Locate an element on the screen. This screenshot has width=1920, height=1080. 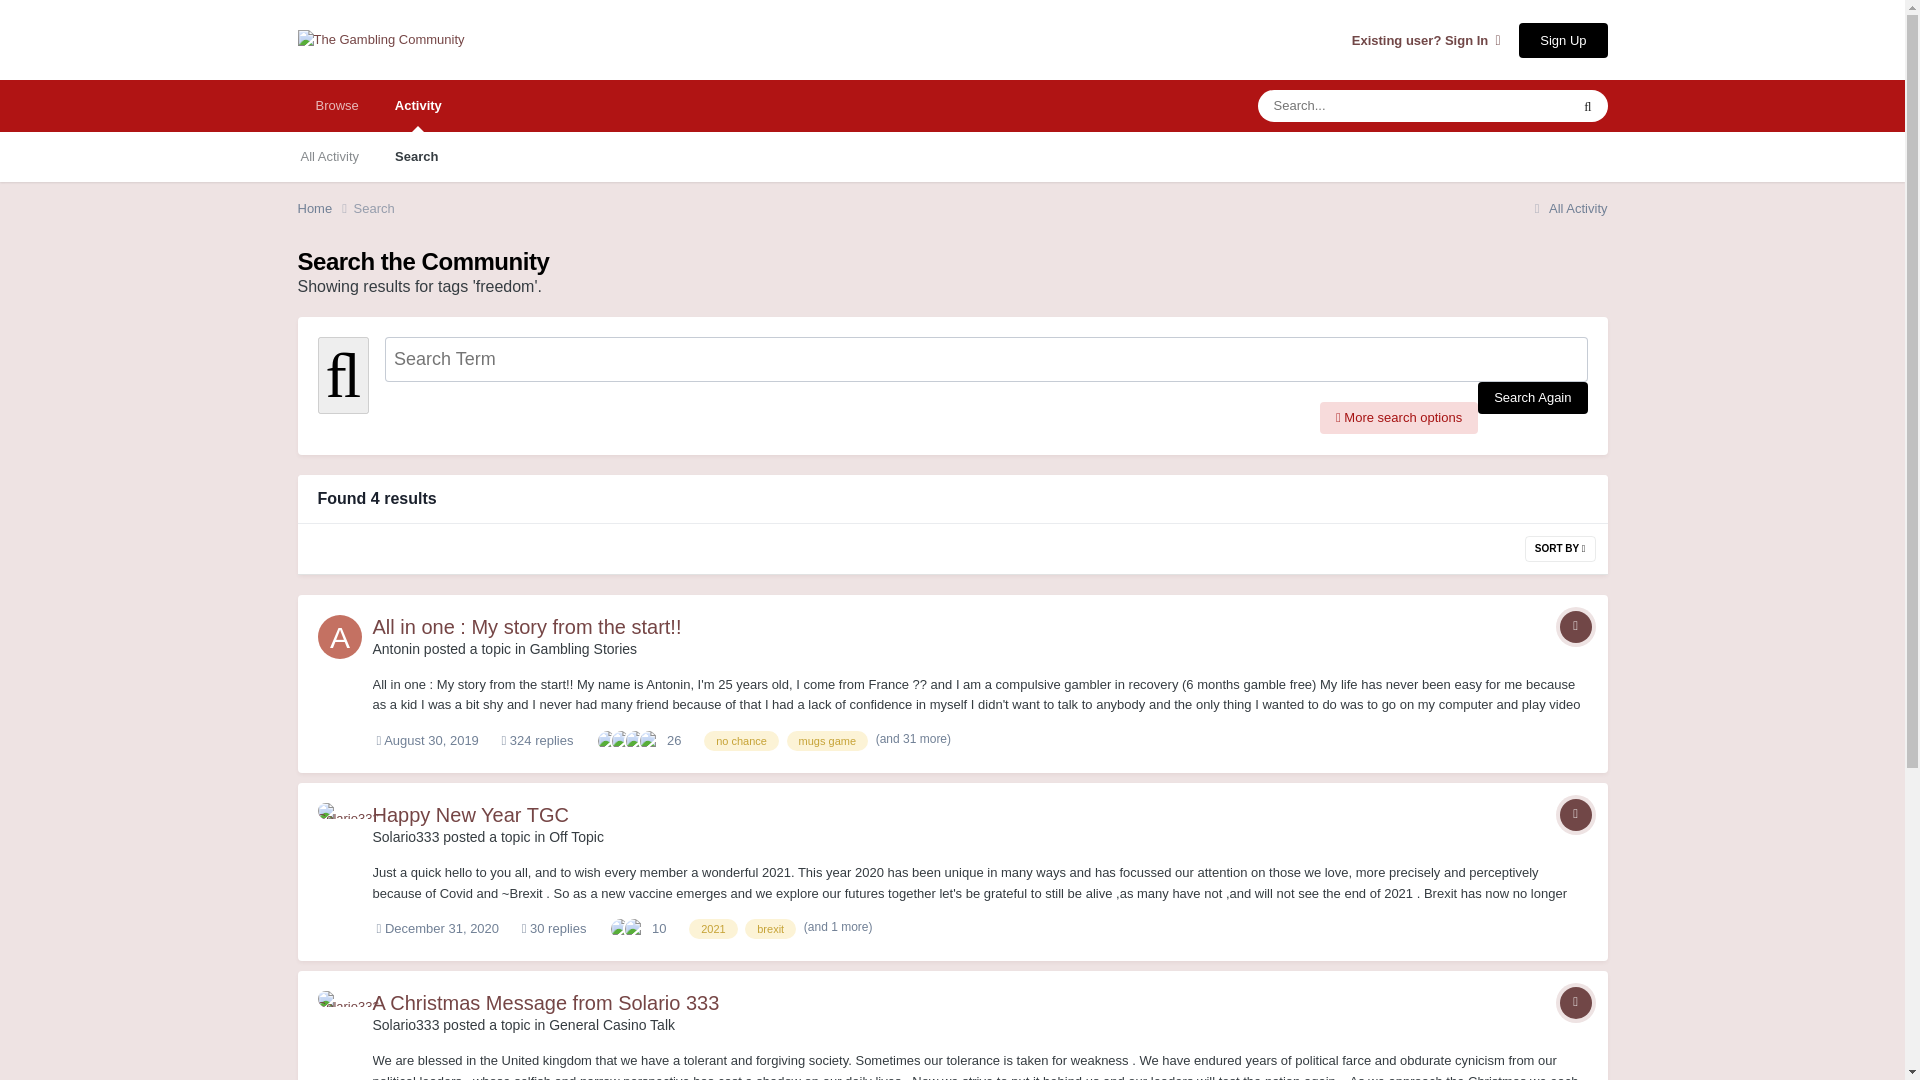
Keeemon is located at coordinates (636, 740).